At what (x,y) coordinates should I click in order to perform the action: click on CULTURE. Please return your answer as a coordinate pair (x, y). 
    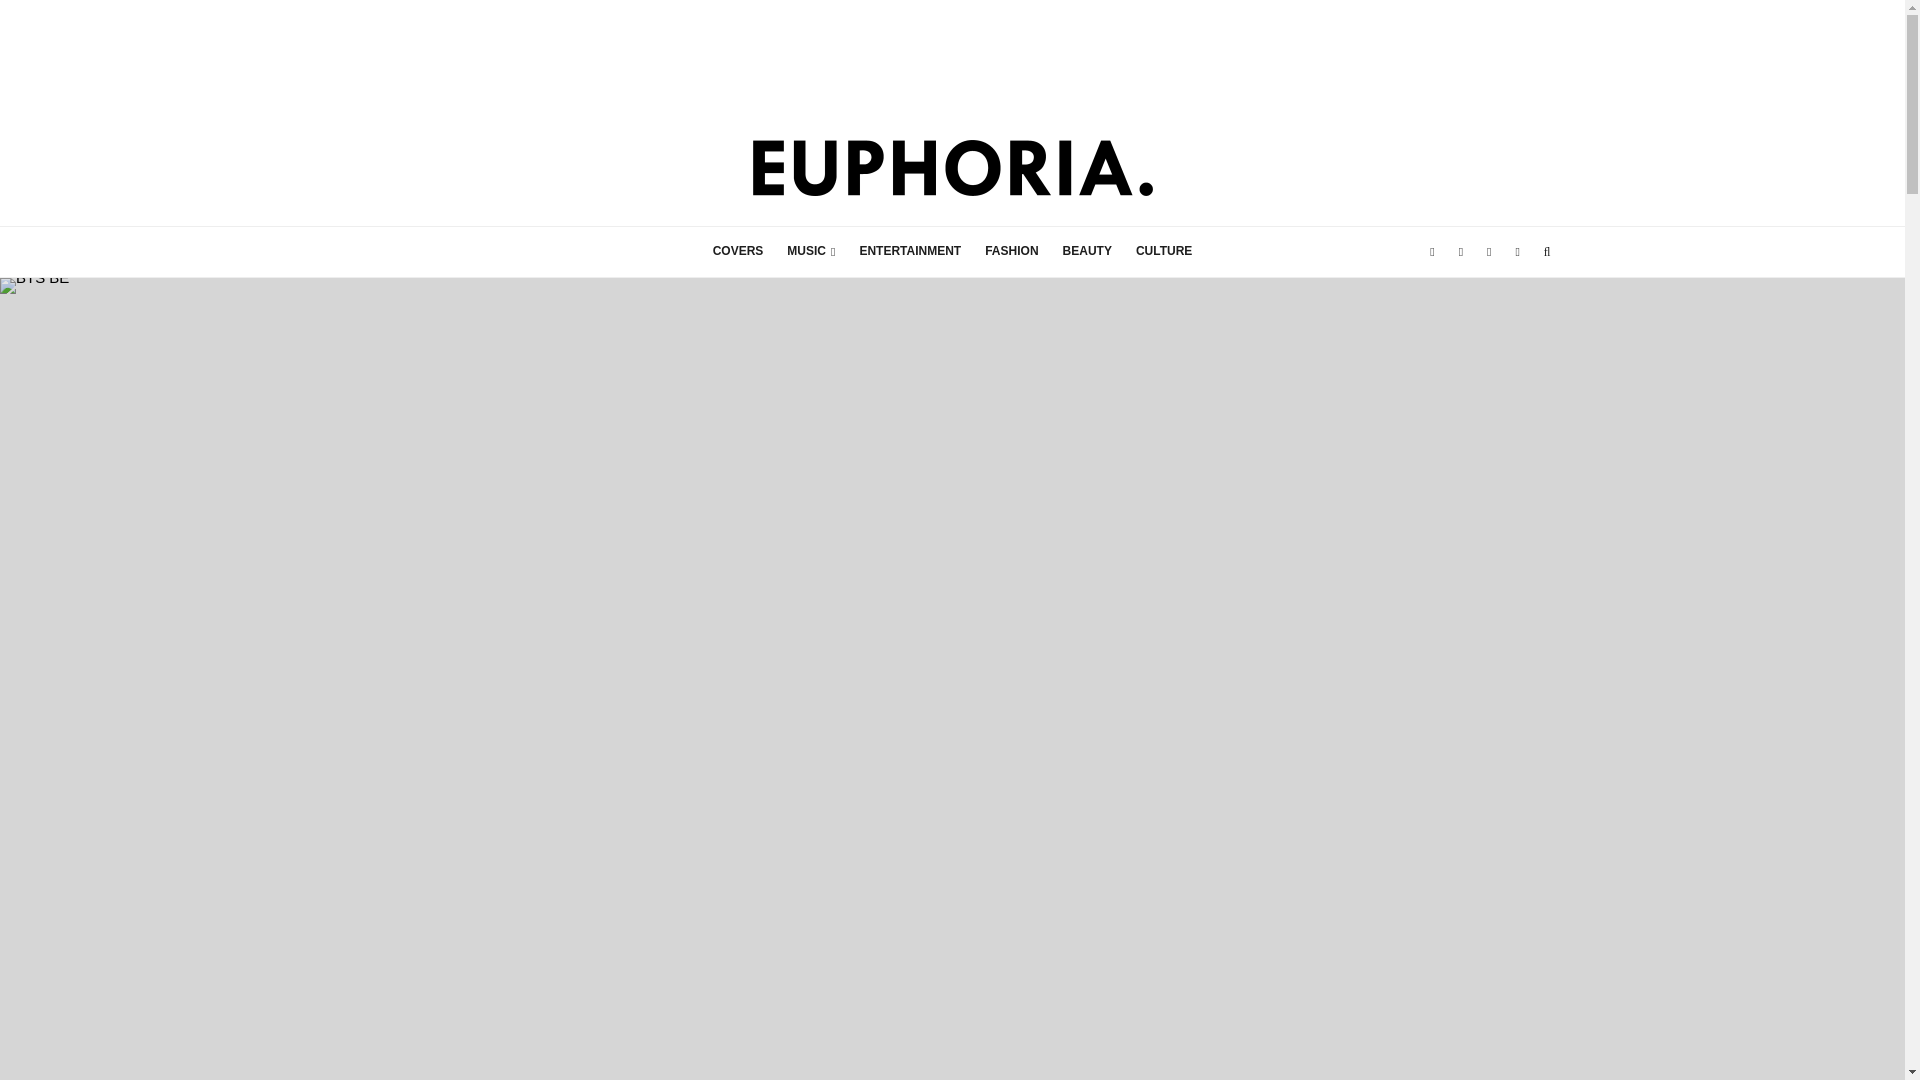
    Looking at the image, I should click on (1163, 251).